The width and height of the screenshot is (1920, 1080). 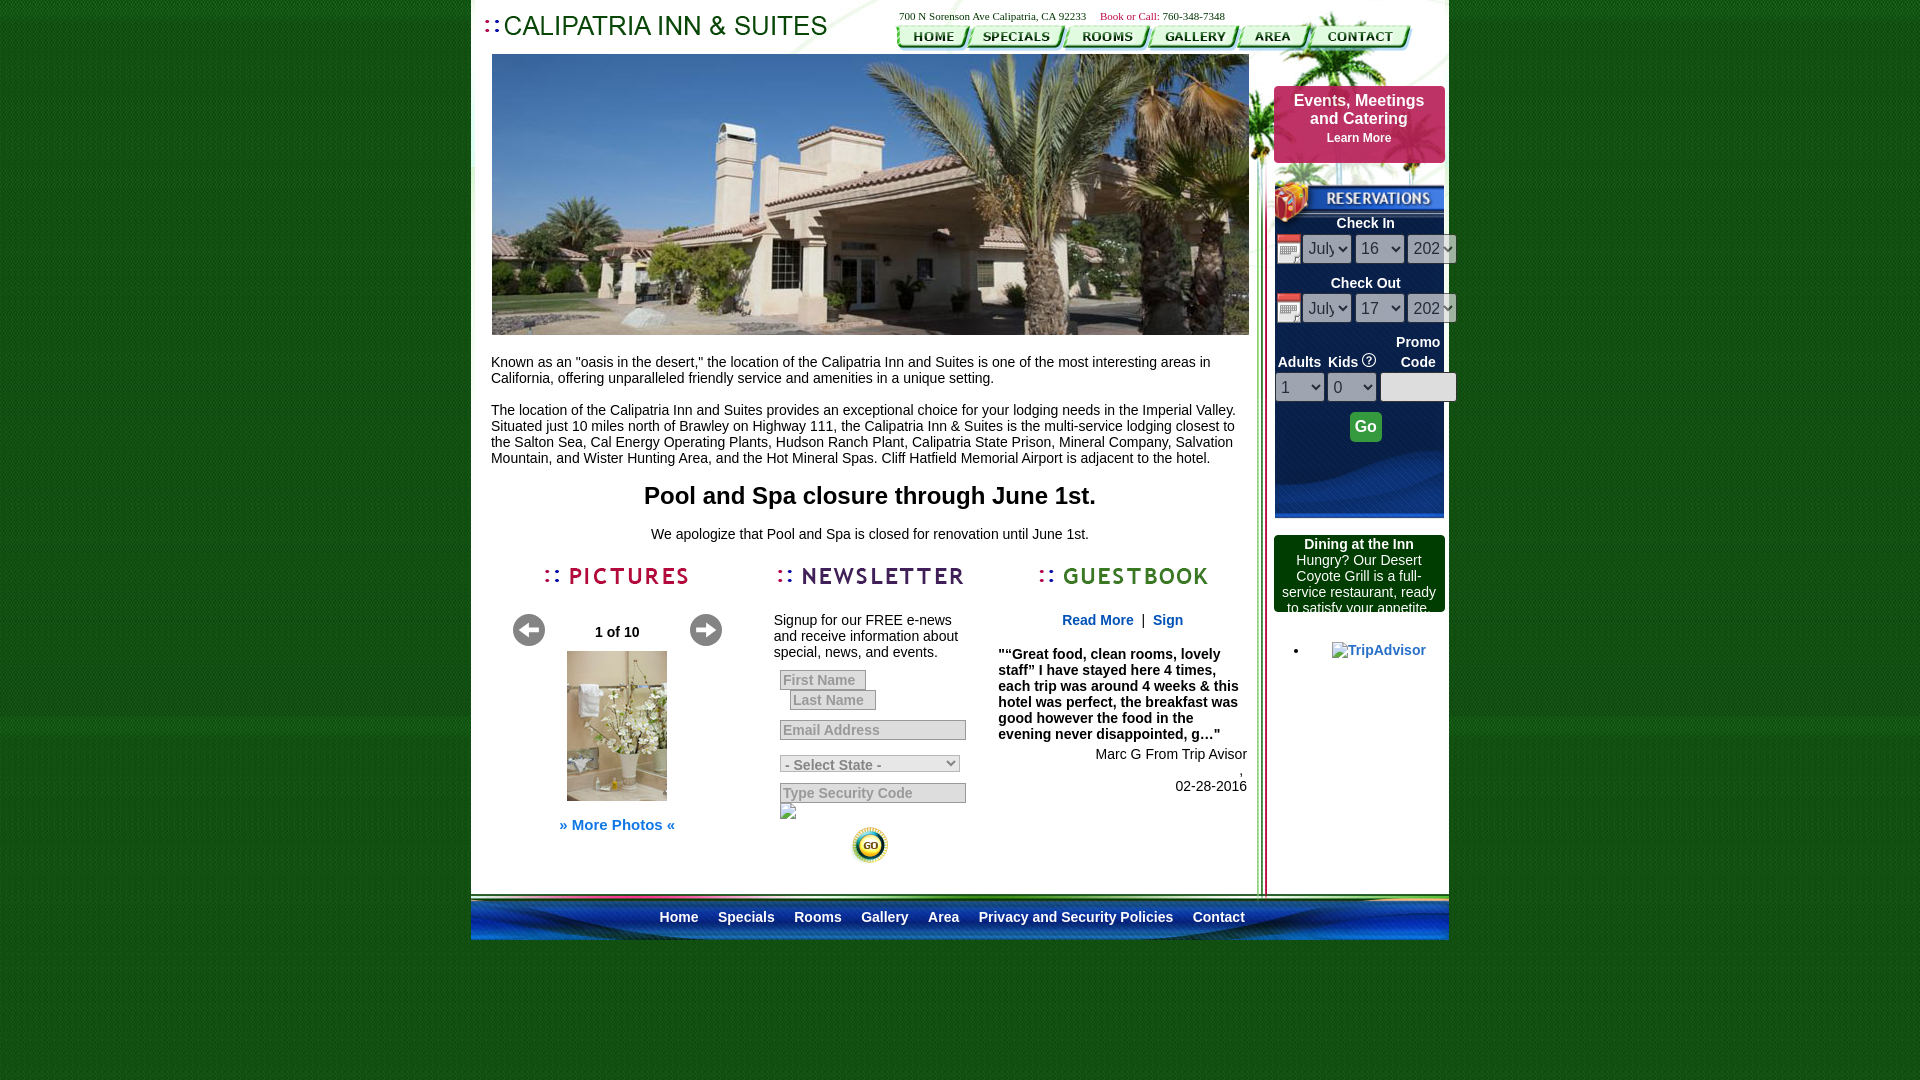 What do you see at coordinates (679, 916) in the screenshot?
I see `Type Security Code` at bounding box center [679, 916].